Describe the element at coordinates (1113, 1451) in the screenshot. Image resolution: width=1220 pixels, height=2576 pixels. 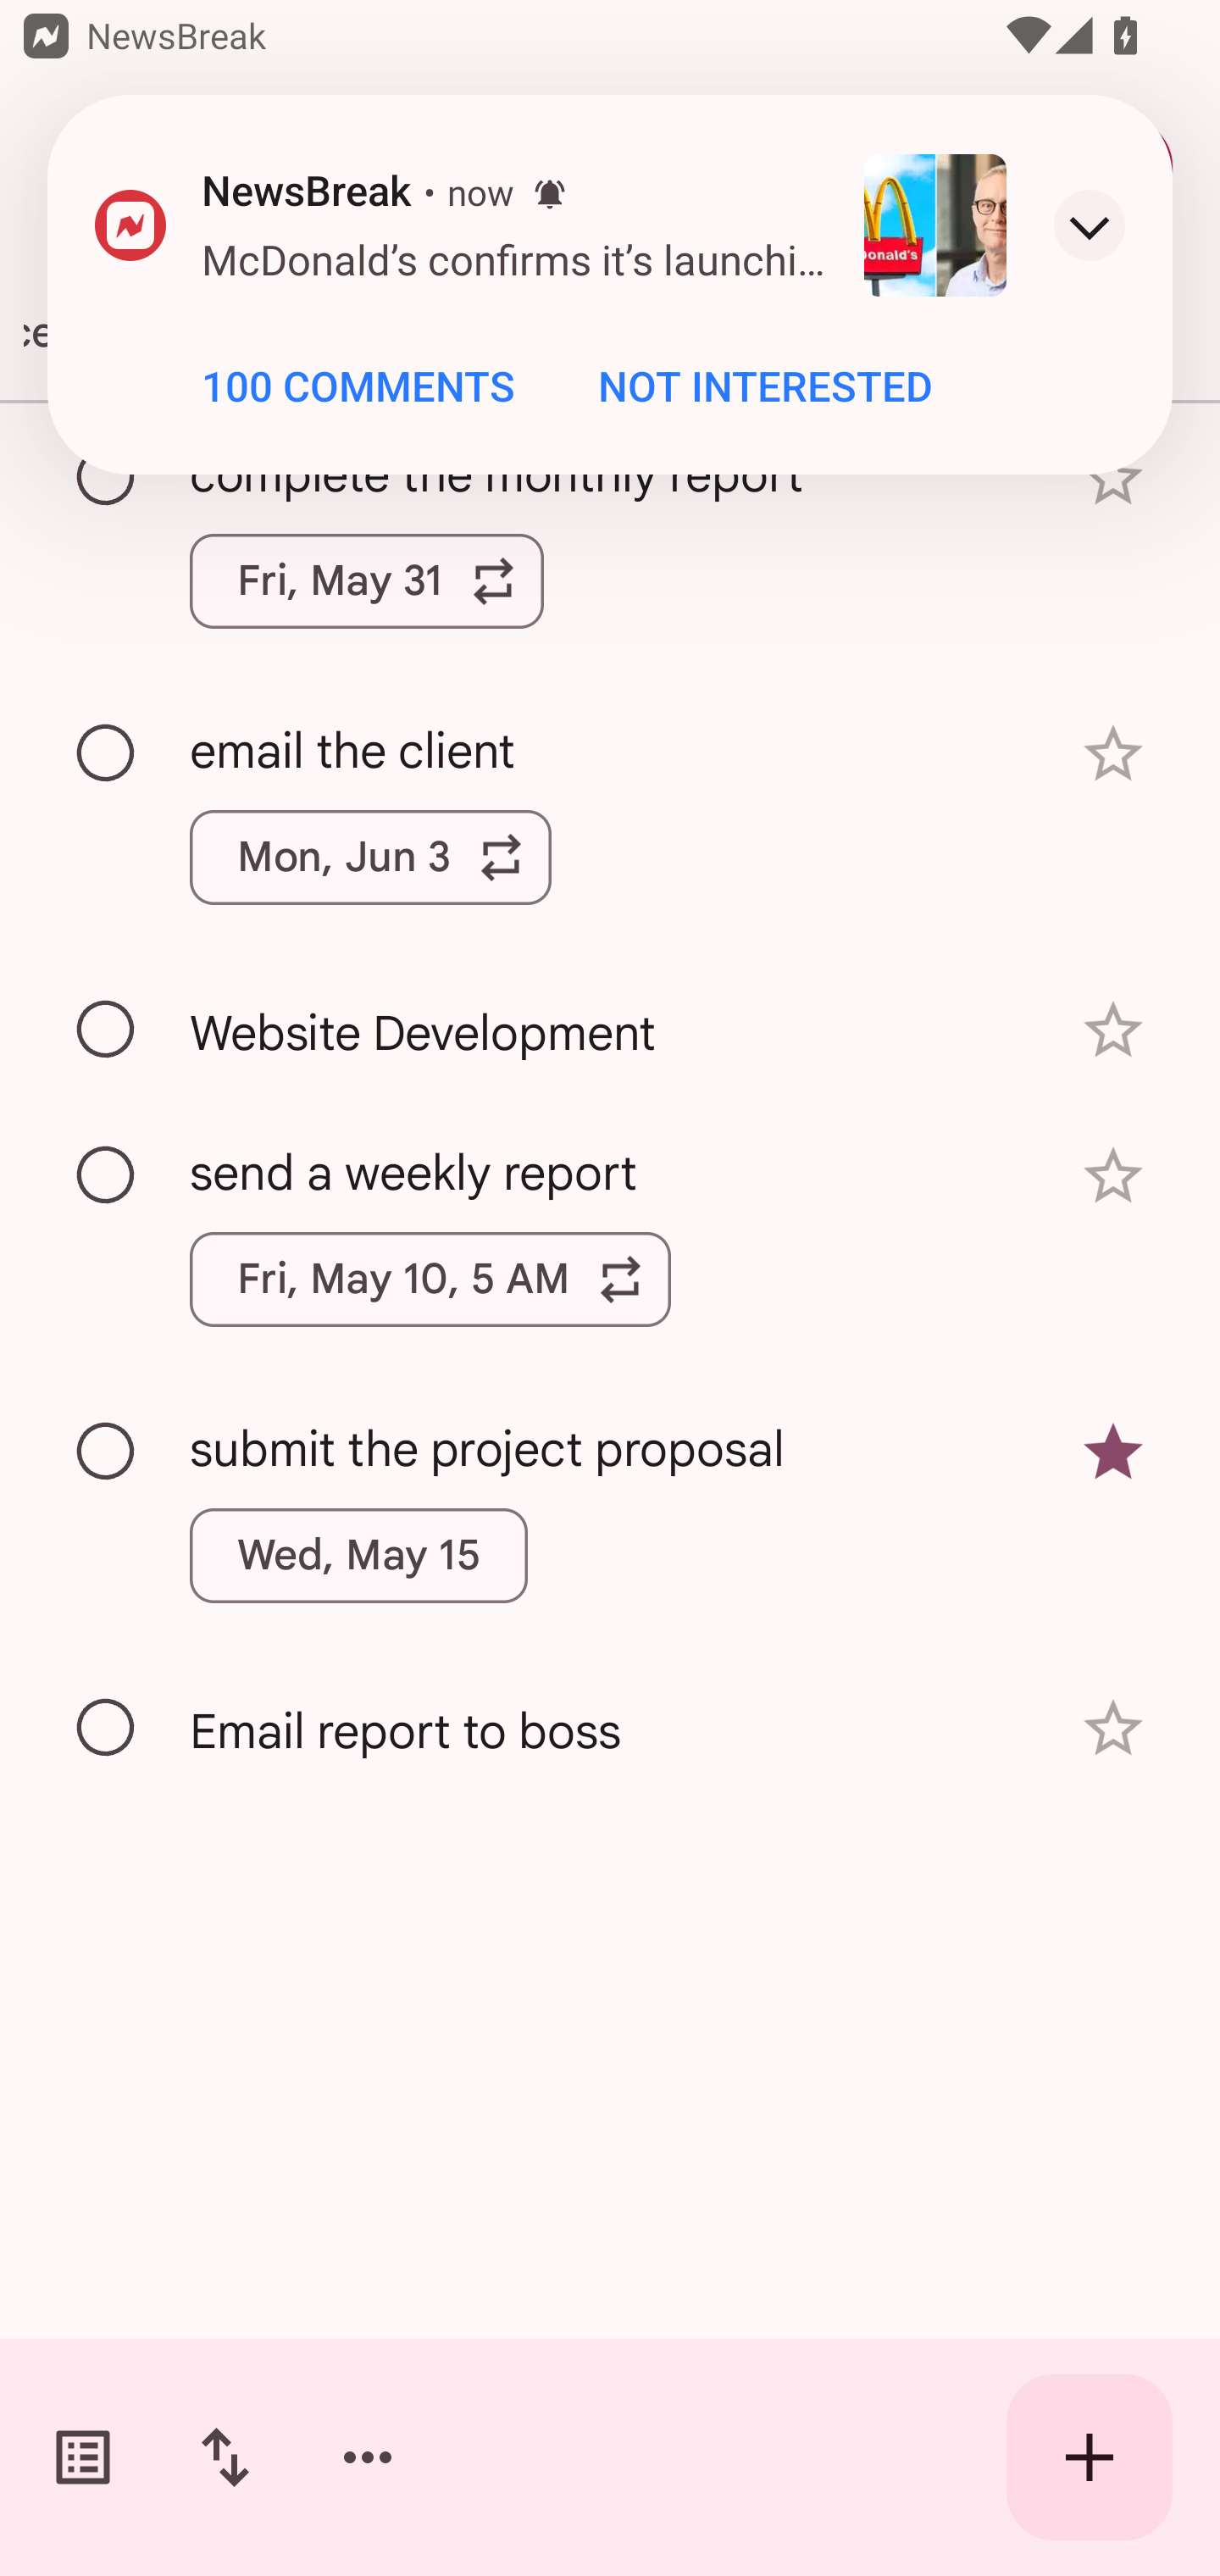
I see `Remove star` at that location.